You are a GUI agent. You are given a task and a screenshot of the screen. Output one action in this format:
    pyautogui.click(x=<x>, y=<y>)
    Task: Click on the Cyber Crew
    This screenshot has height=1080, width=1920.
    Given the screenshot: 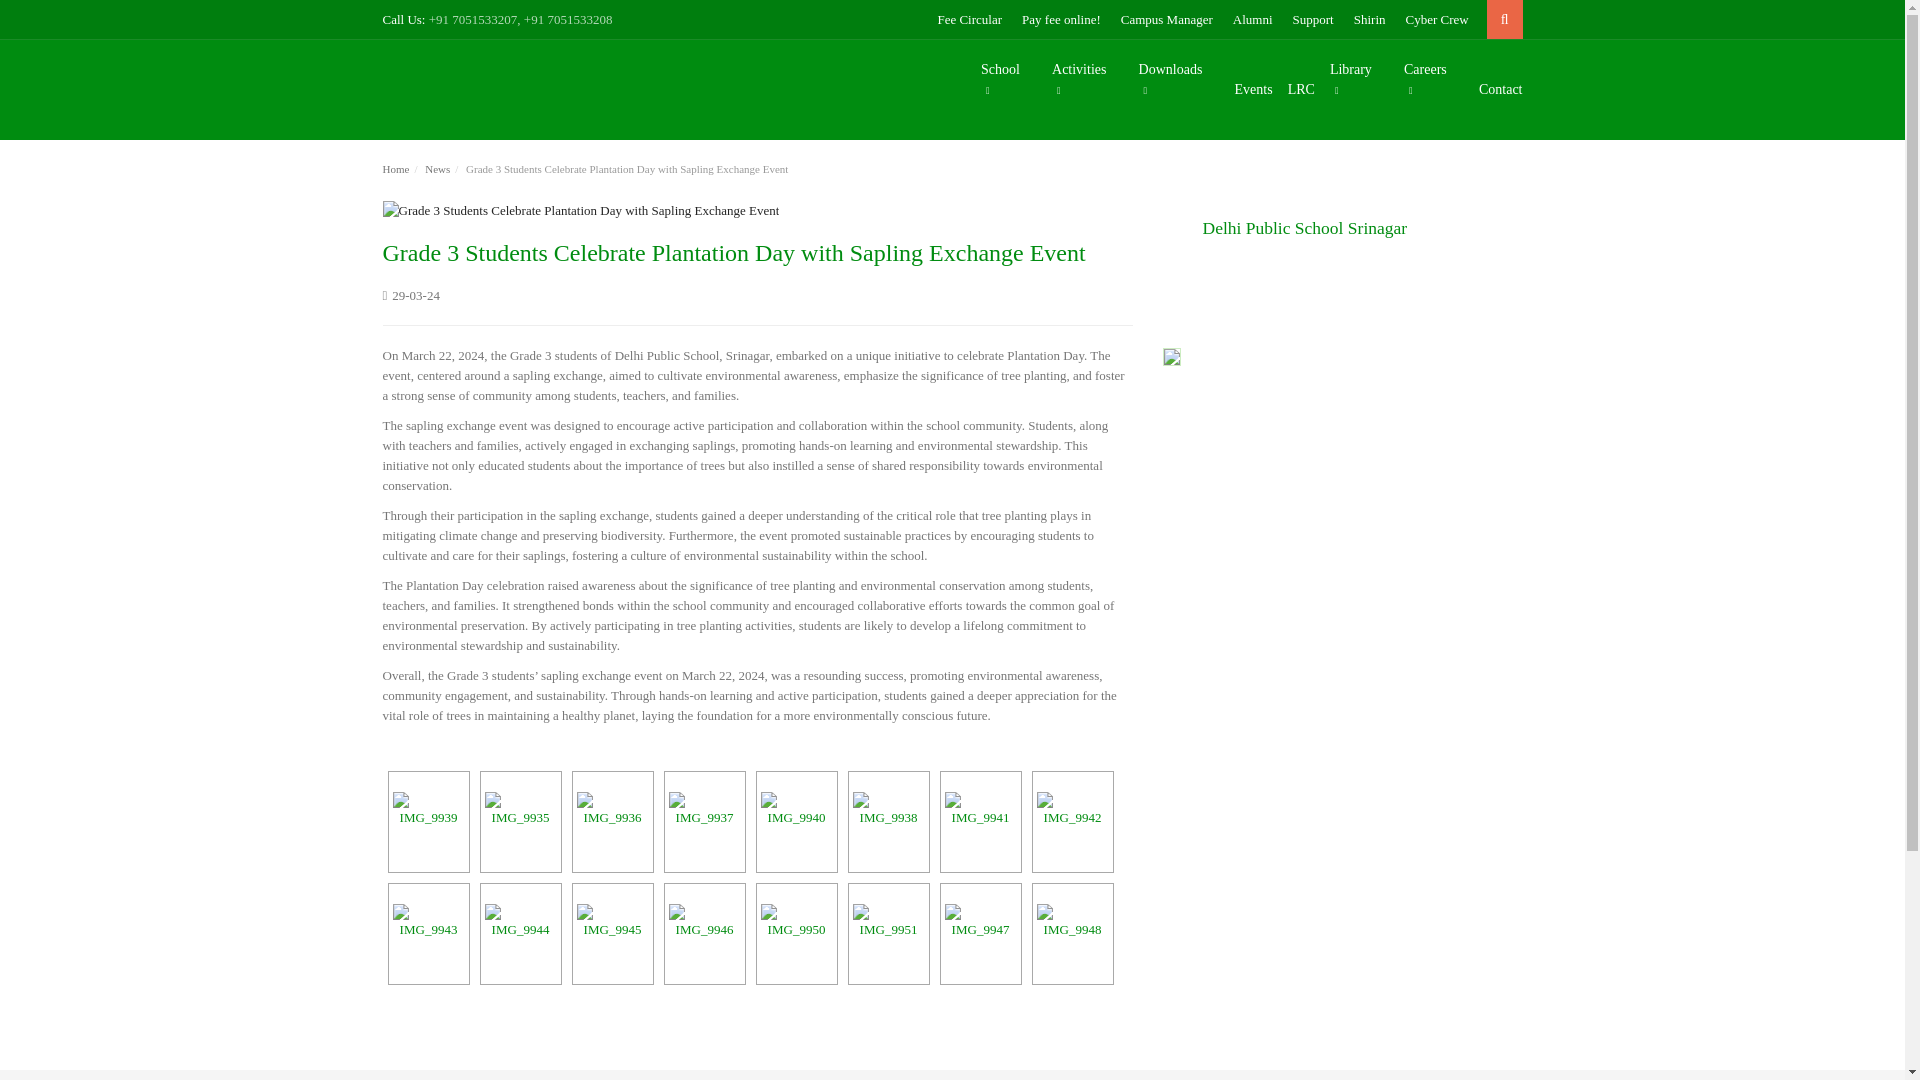 What is the action you would take?
    pyautogui.click(x=1436, y=19)
    